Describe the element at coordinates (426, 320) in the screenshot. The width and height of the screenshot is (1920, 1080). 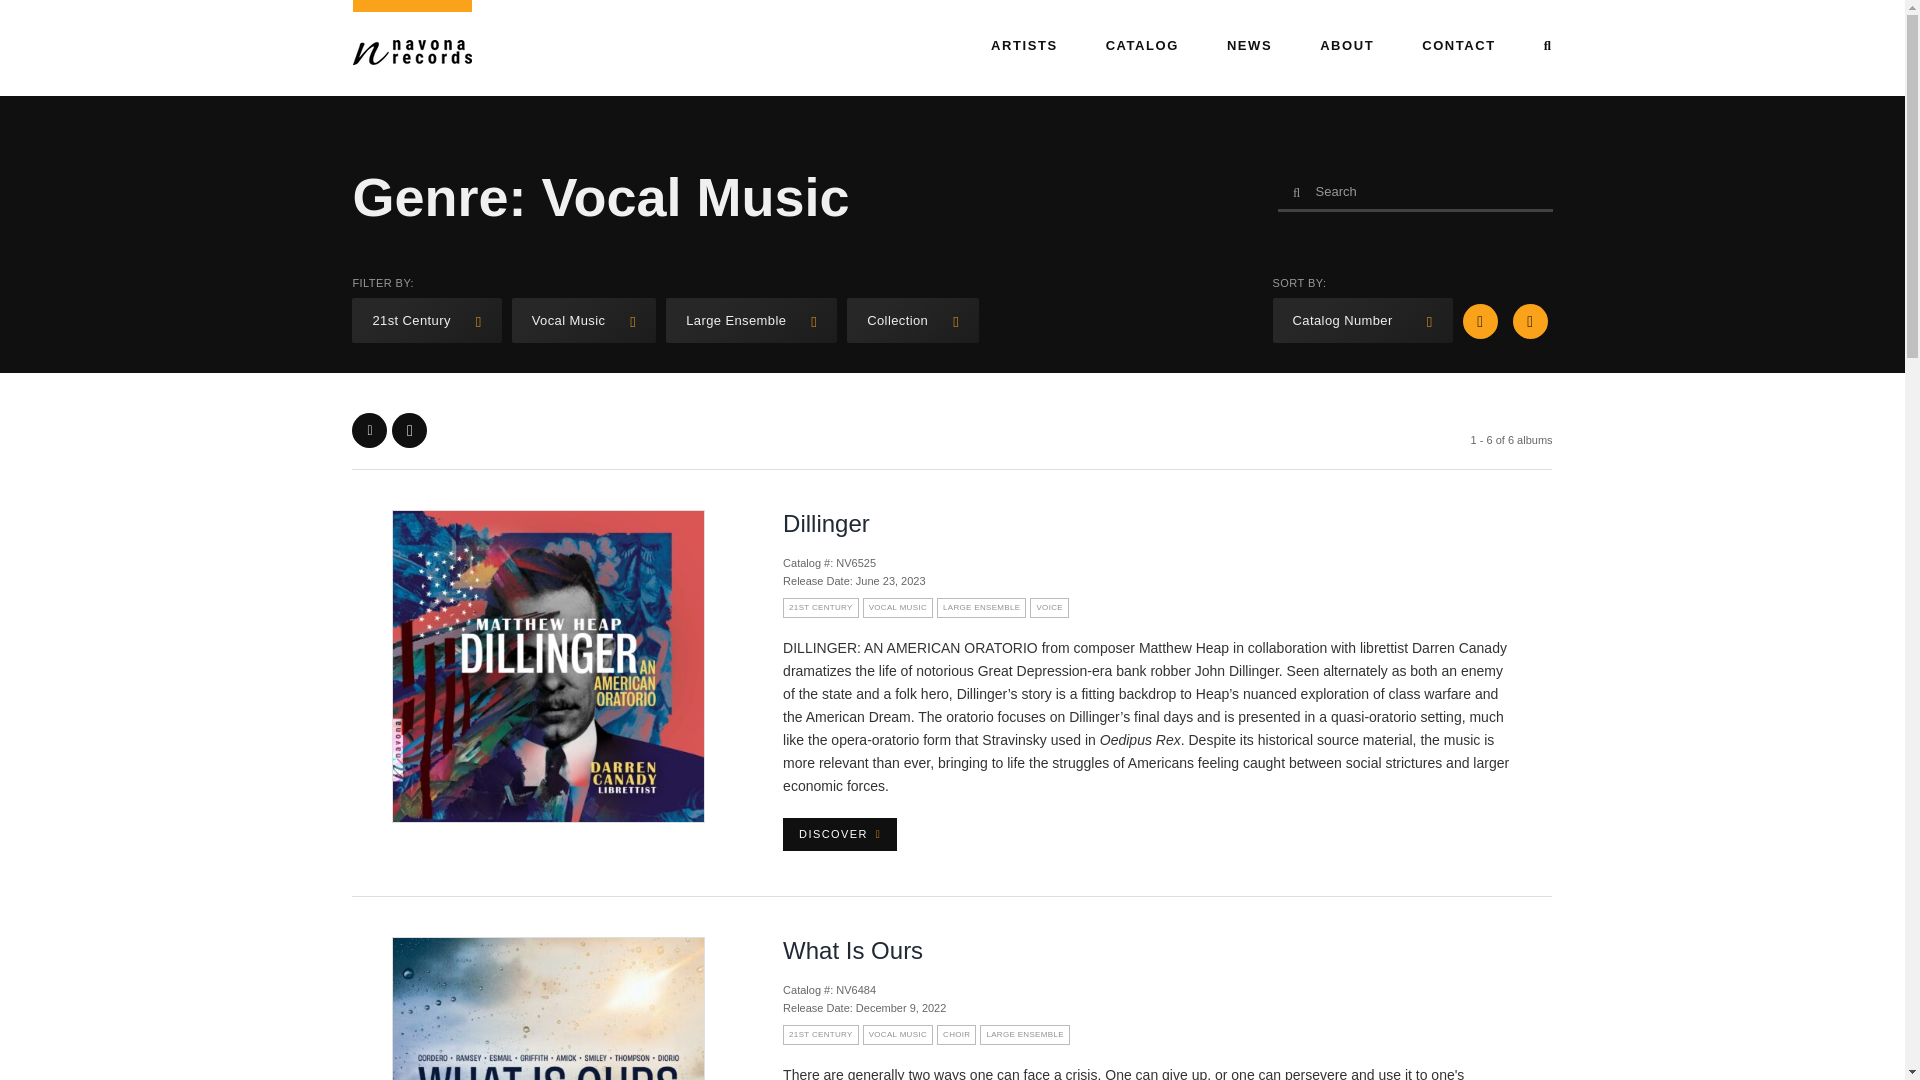
I see `21st Century` at that location.